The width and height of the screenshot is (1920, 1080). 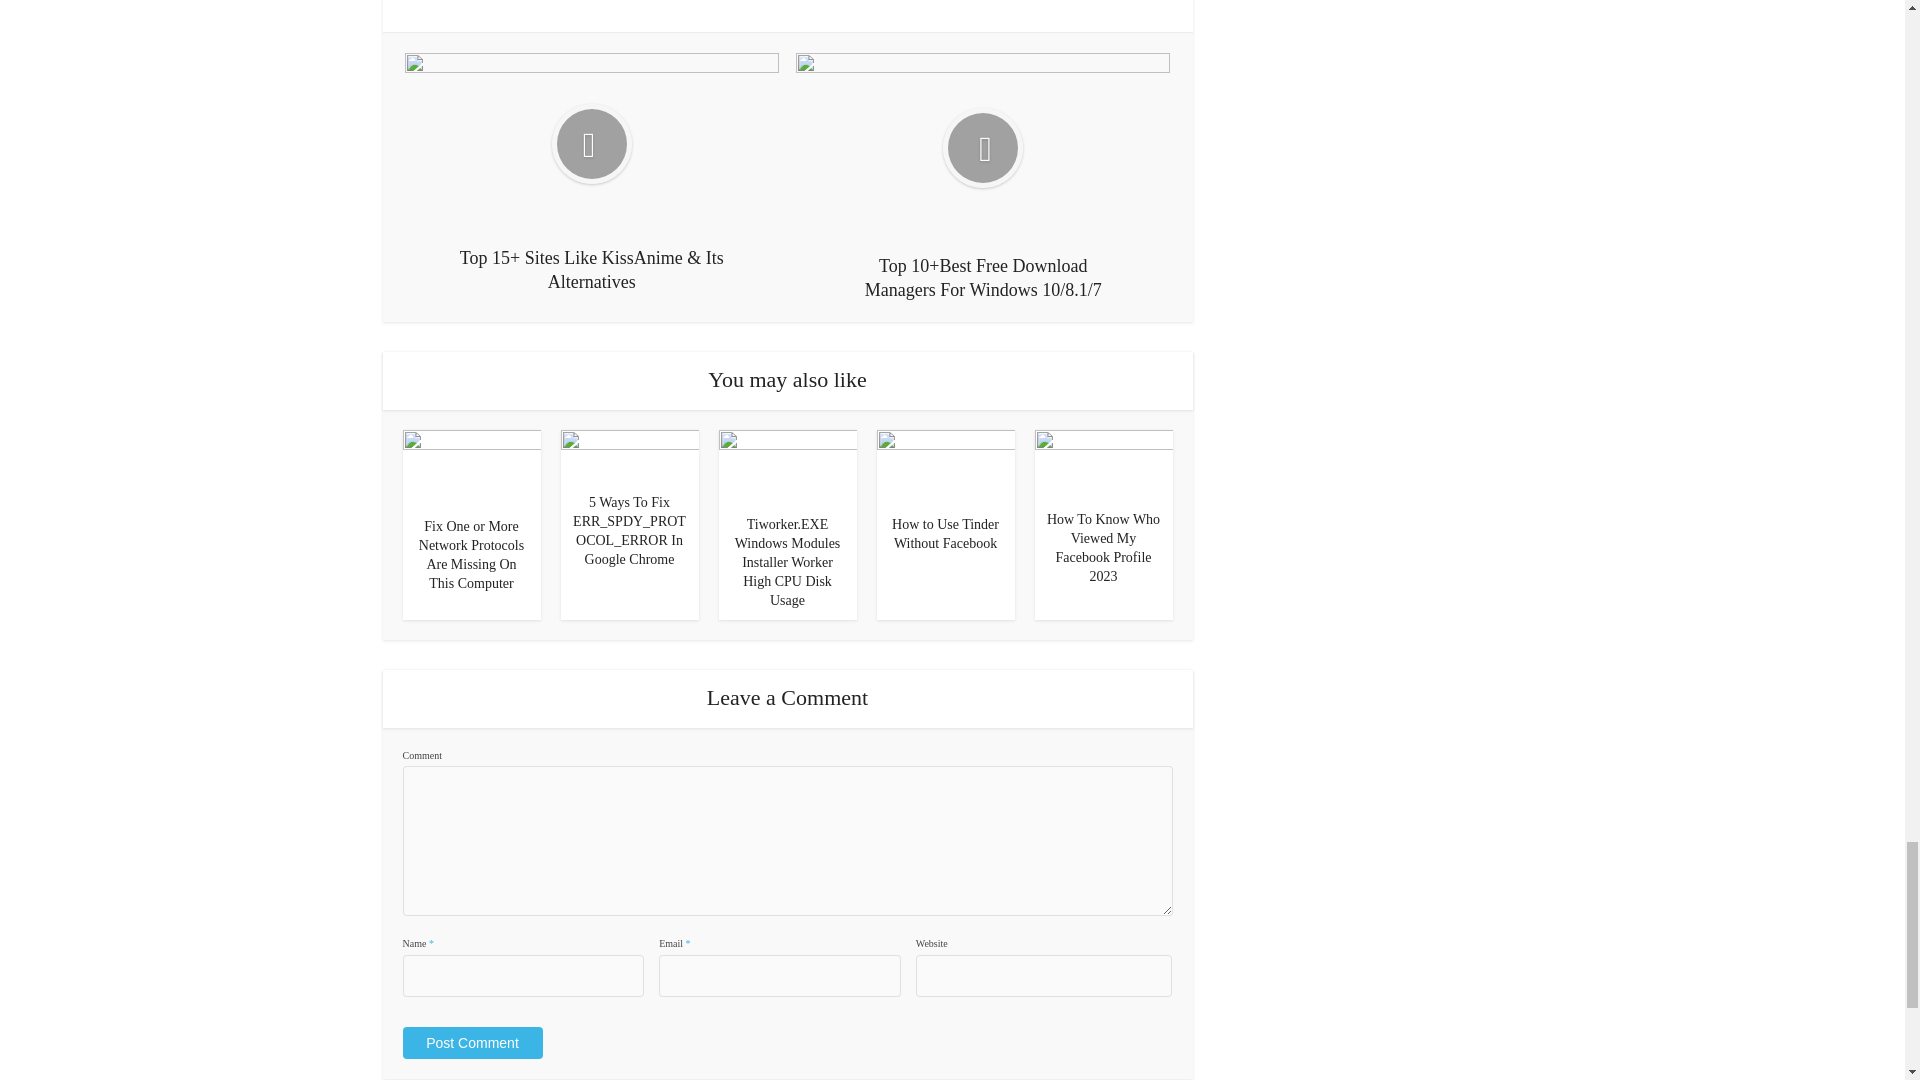 What do you see at coordinates (1102, 548) in the screenshot?
I see `How To Know Who Viewed My Facebook Profile 2023` at bounding box center [1102, 548].